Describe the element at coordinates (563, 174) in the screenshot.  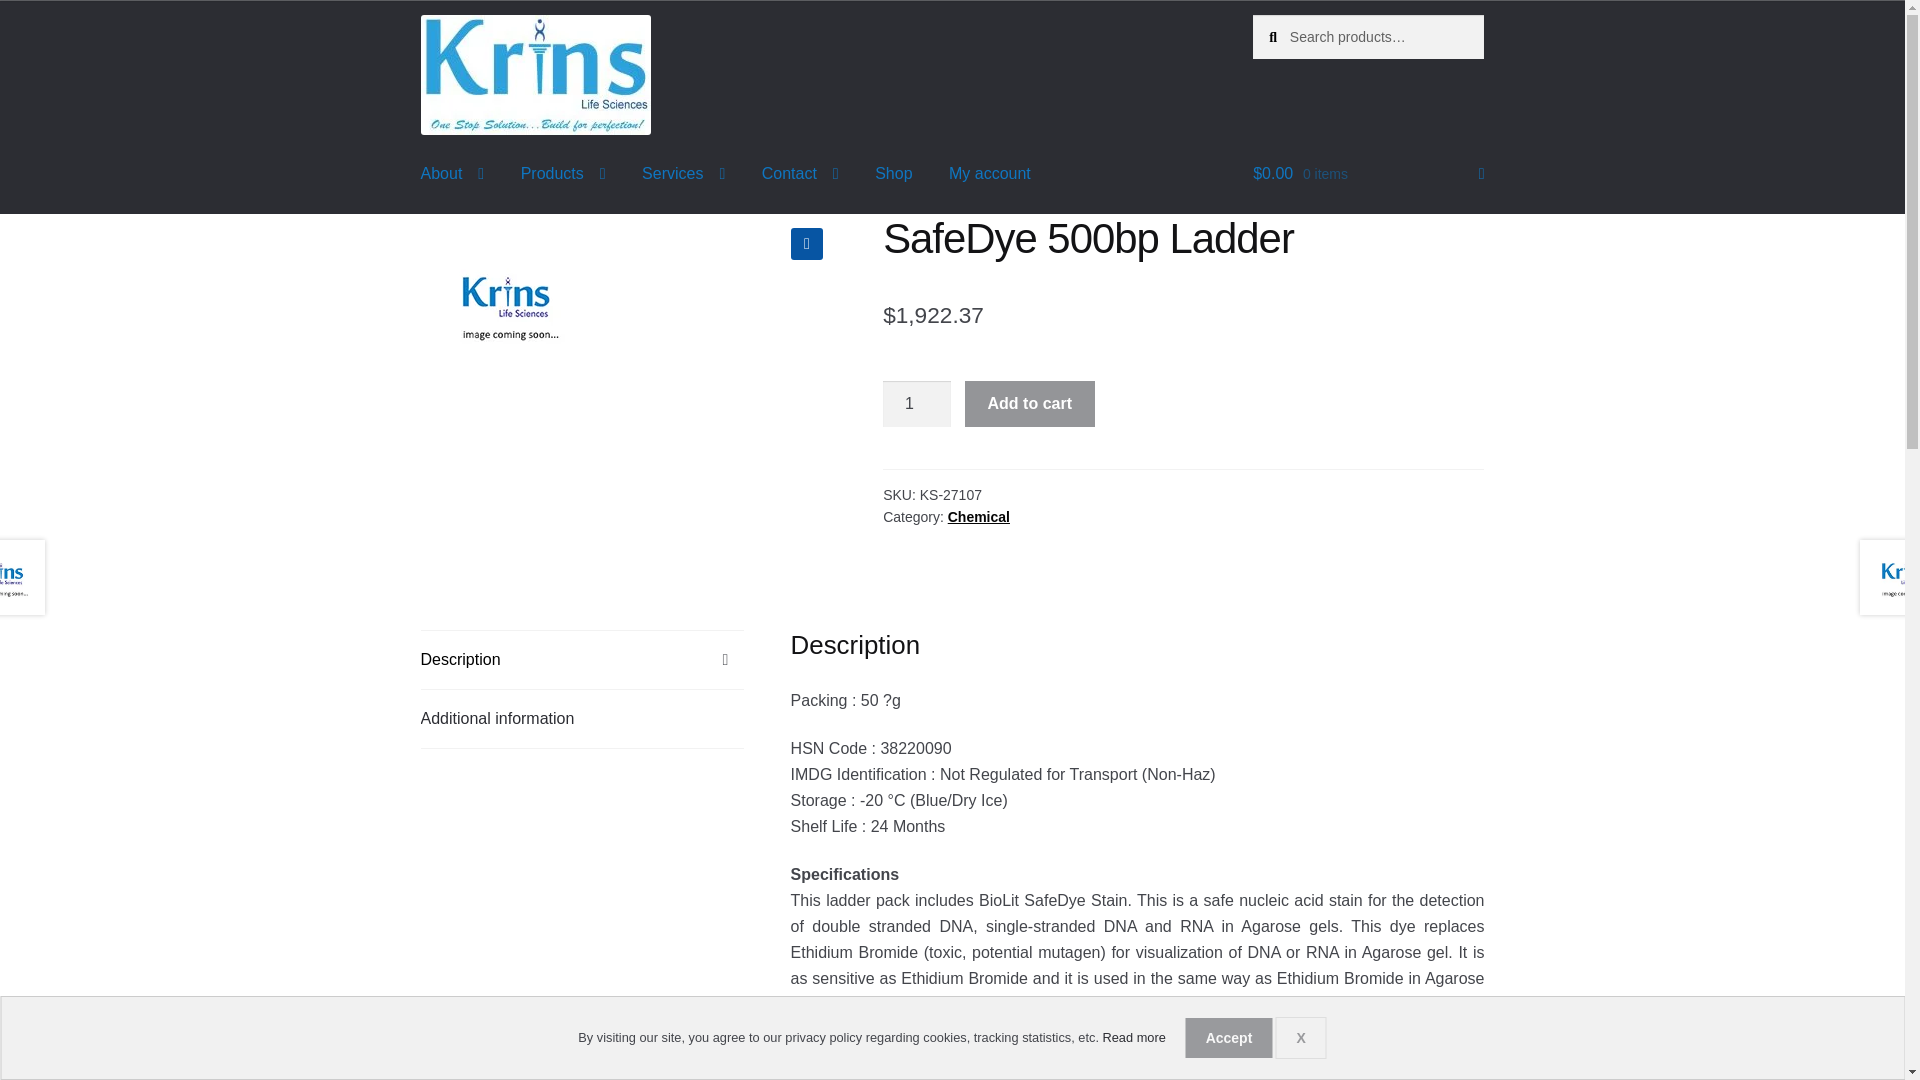
I see `Products` at that location.